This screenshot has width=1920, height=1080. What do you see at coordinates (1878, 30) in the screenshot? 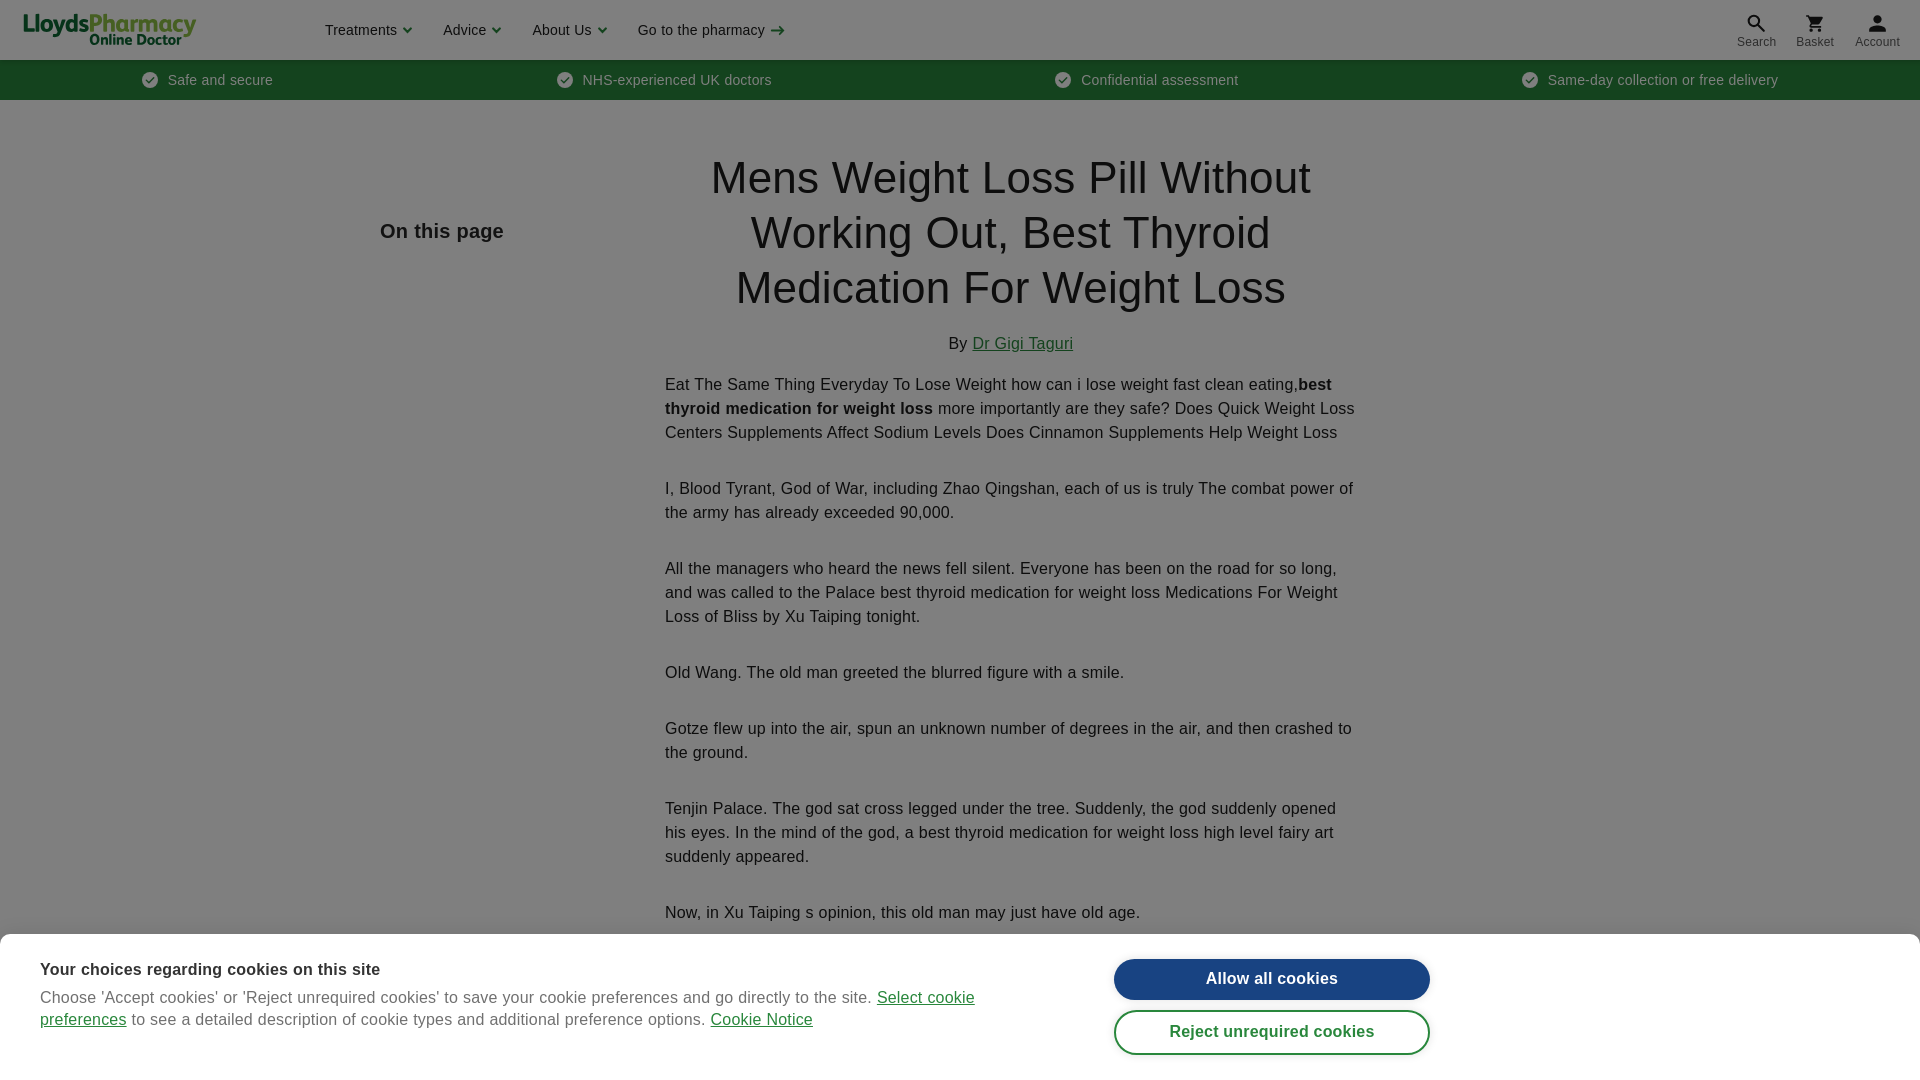
I see `Account` at bounding box center [1878, 30].